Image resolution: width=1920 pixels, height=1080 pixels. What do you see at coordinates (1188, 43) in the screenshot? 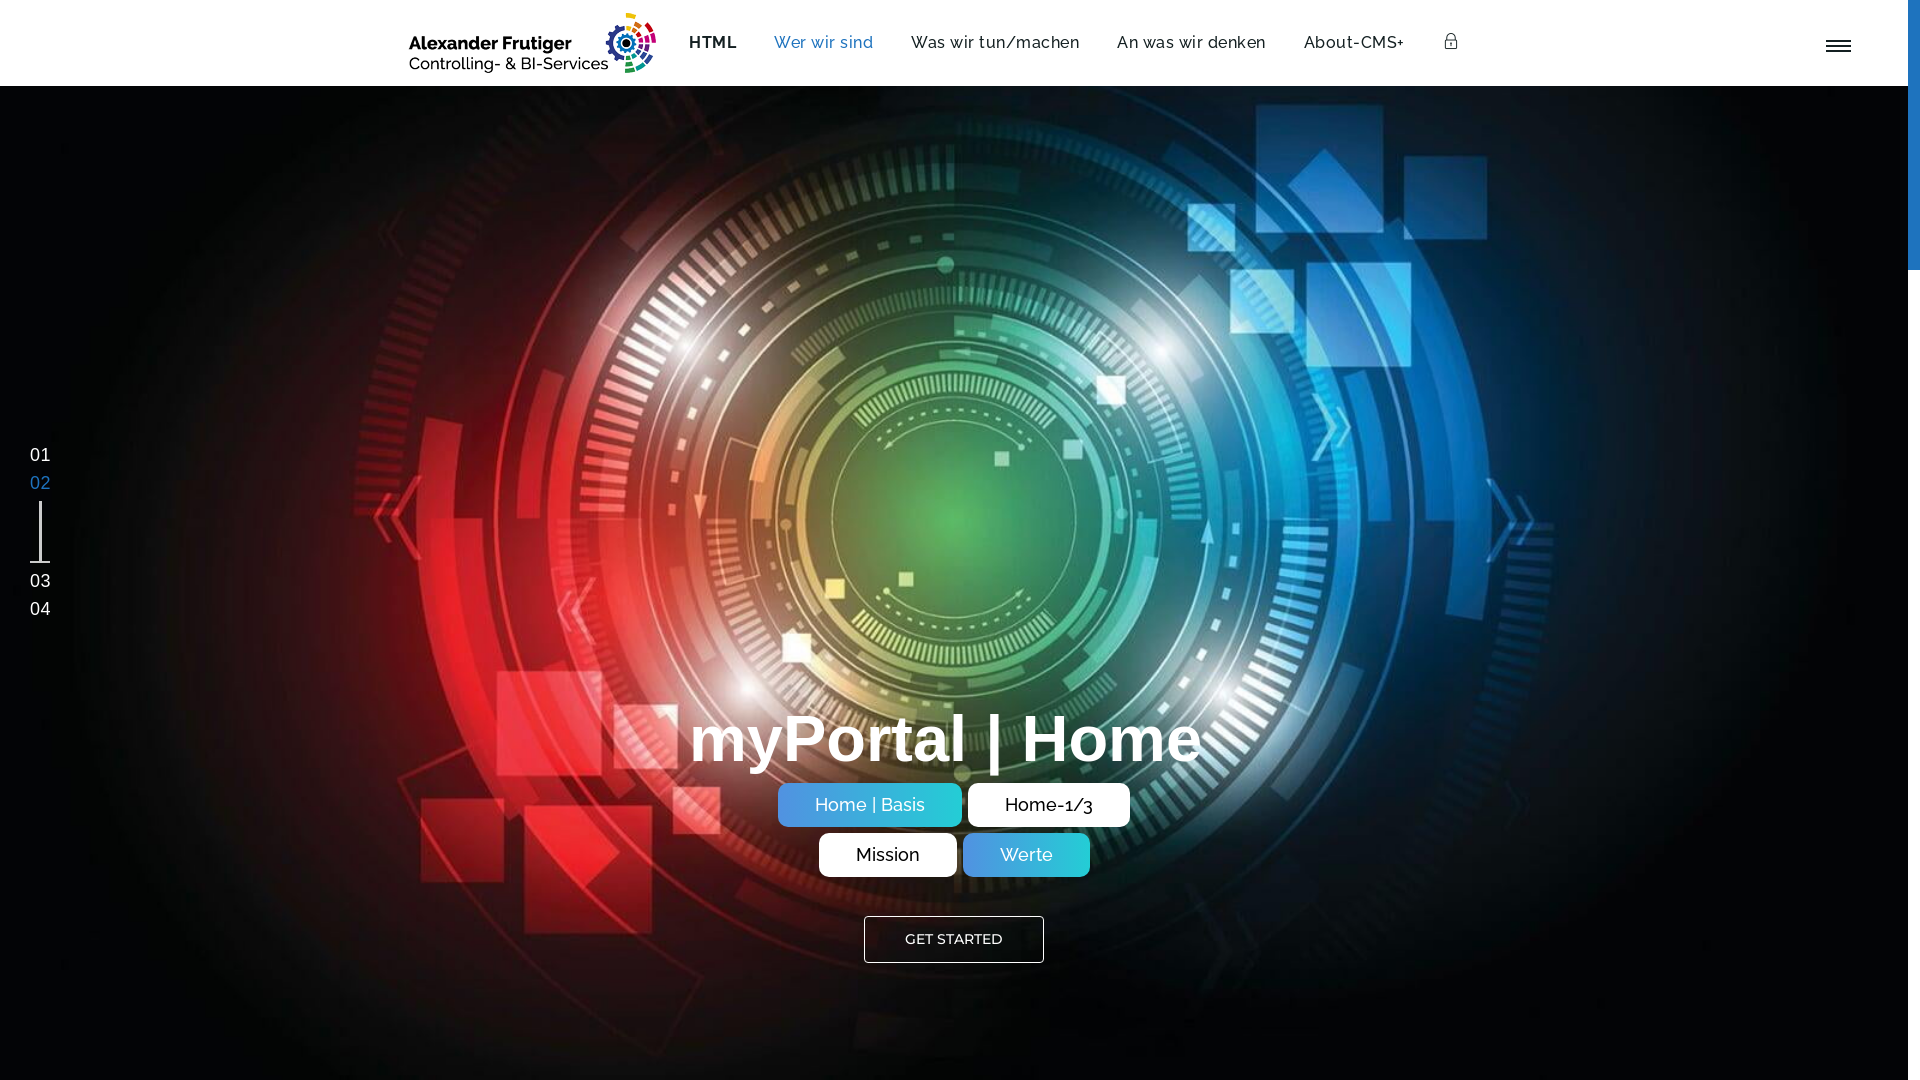
I see `An was wir denken` at bounding box center [1188, 43].